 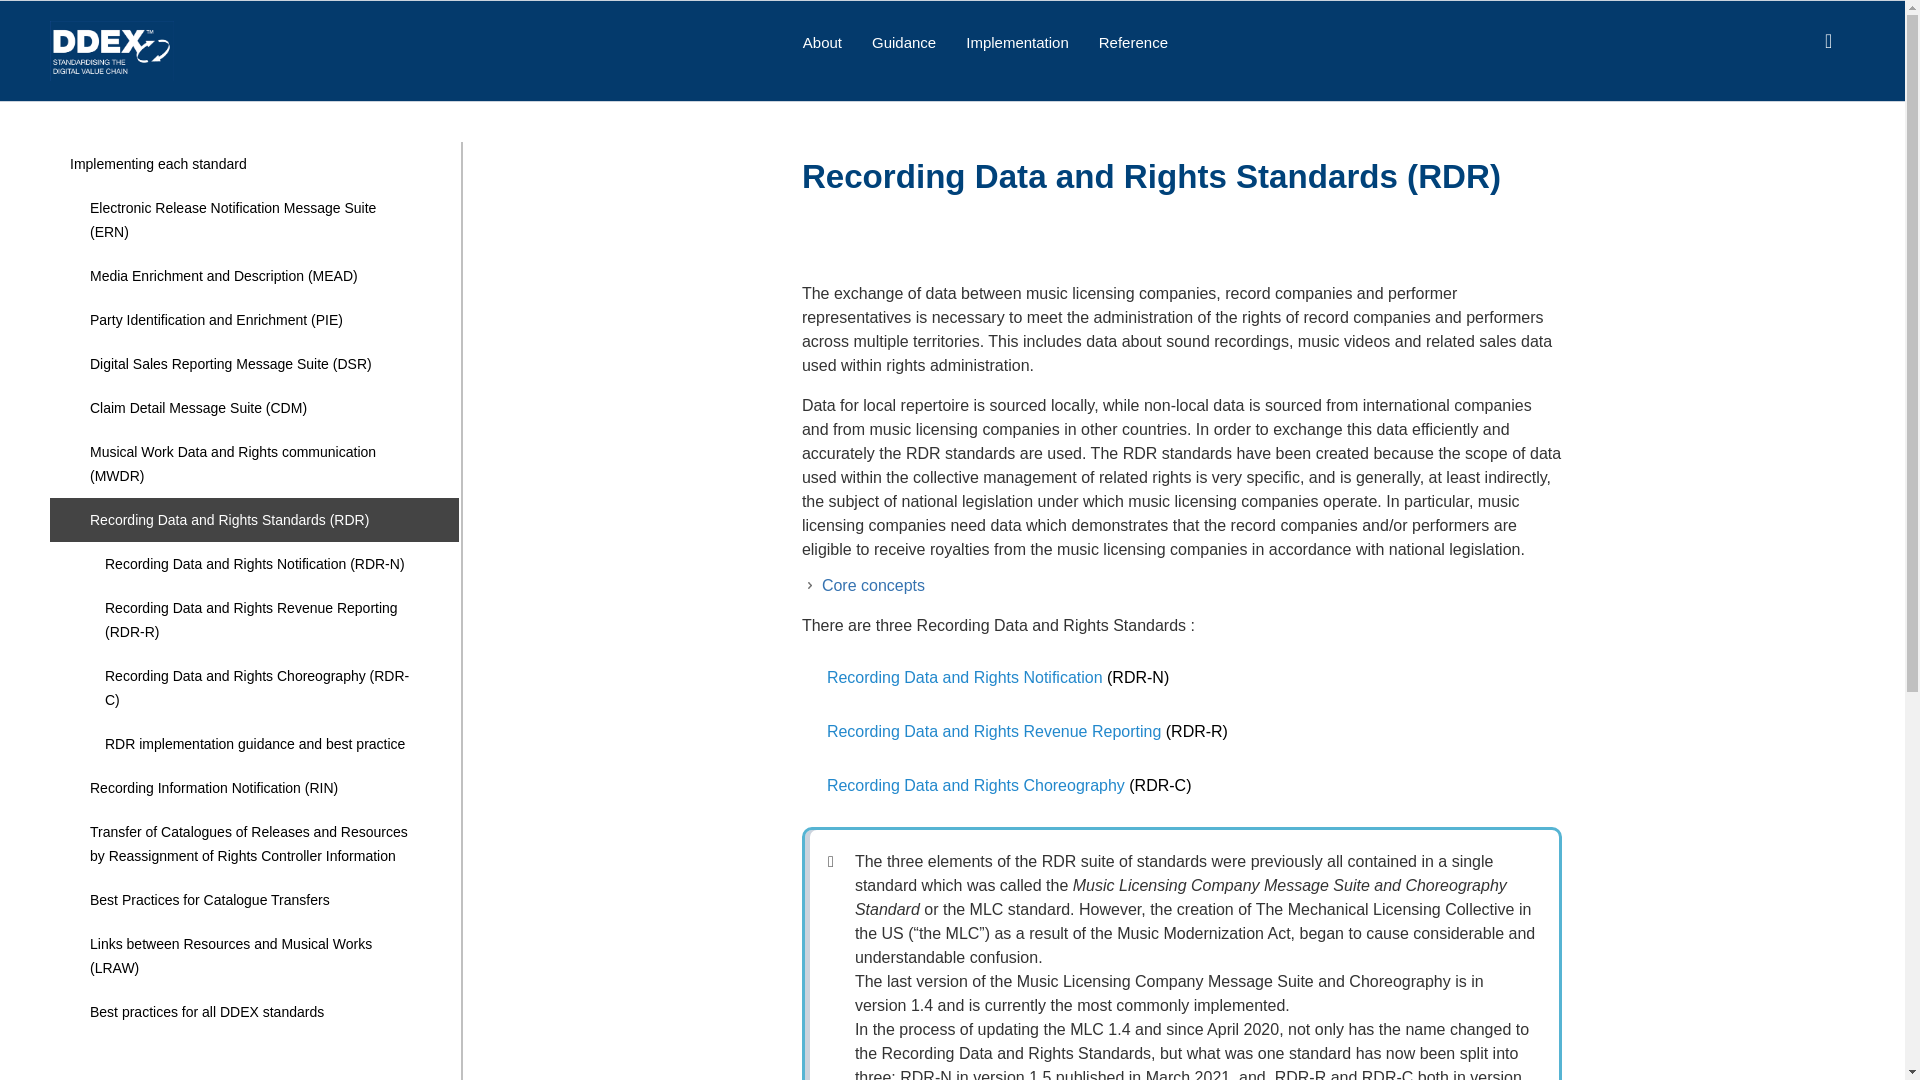 What do you see at coordinates (903, 42) in the screenshot?
I see `Guidance` at bounding box center [903, 42].